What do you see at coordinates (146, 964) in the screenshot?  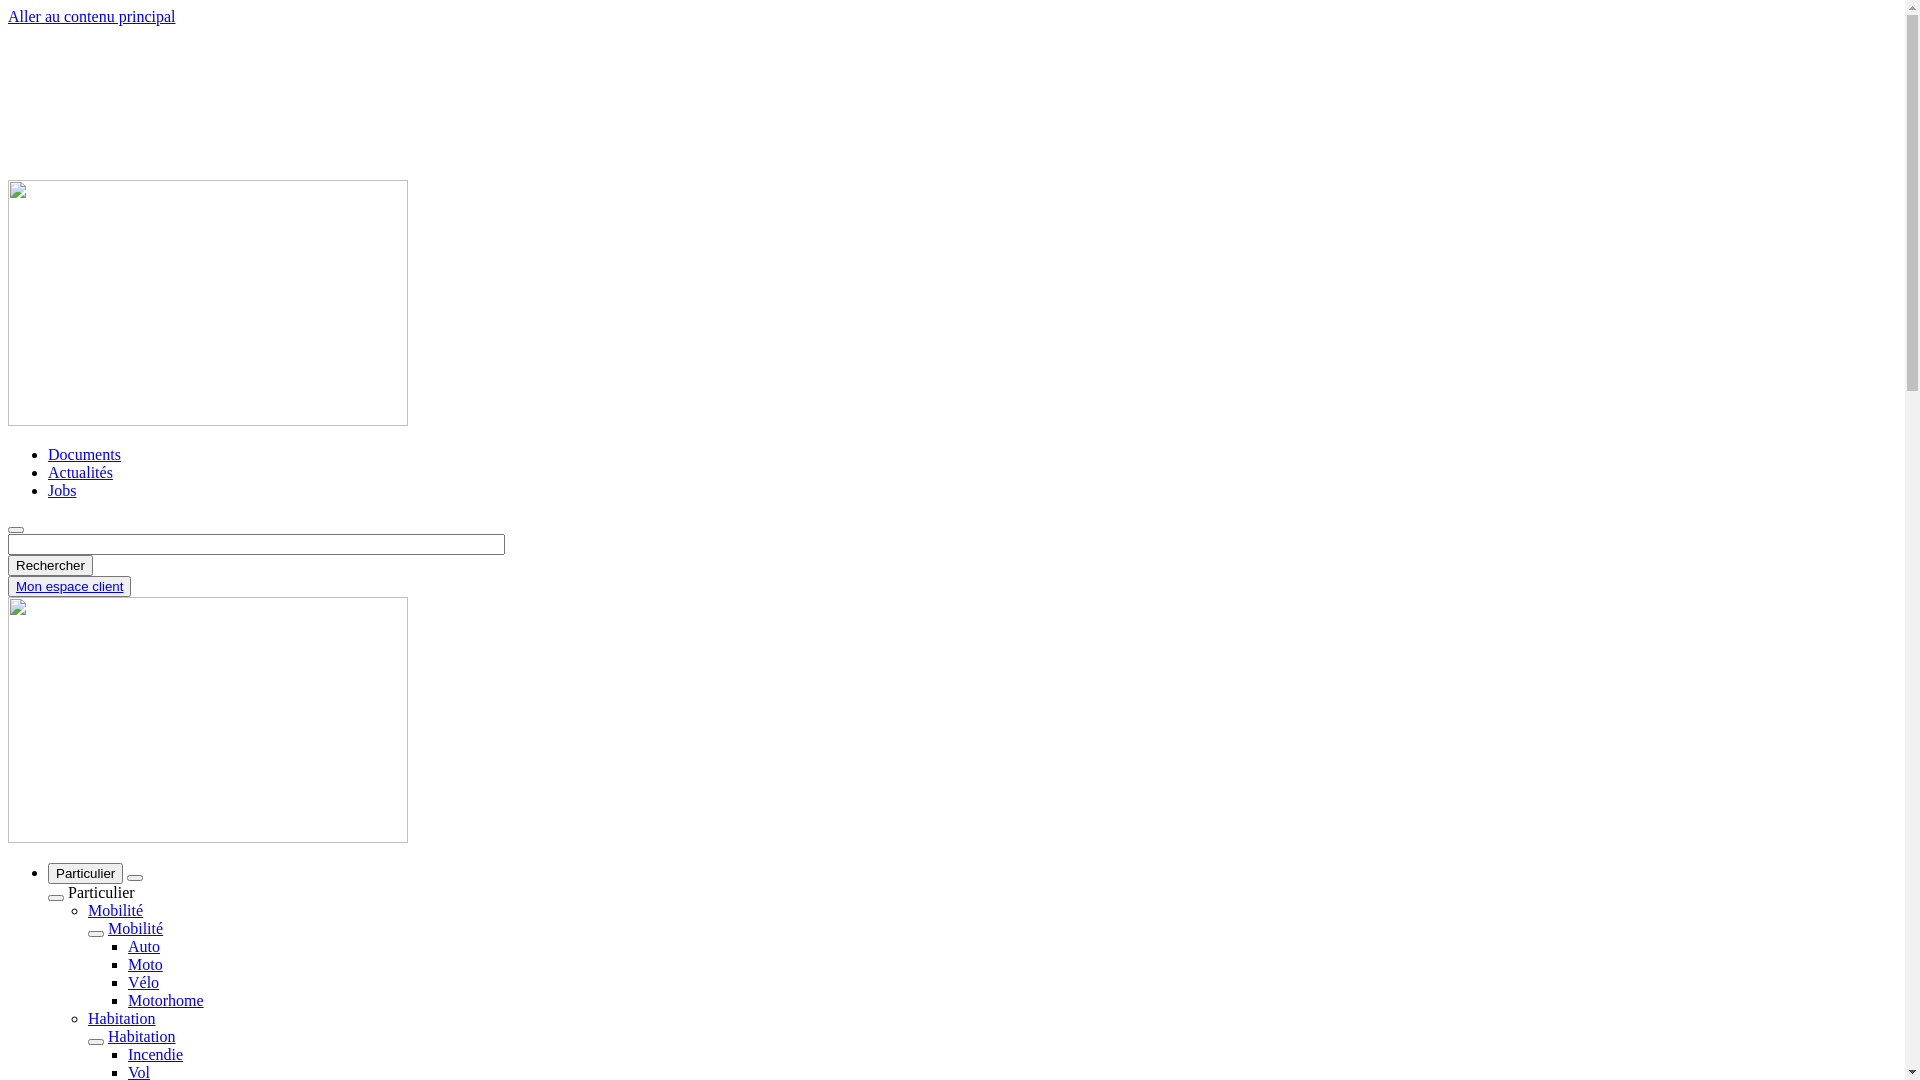 I see `Moto` at bounding box center [146, 964].